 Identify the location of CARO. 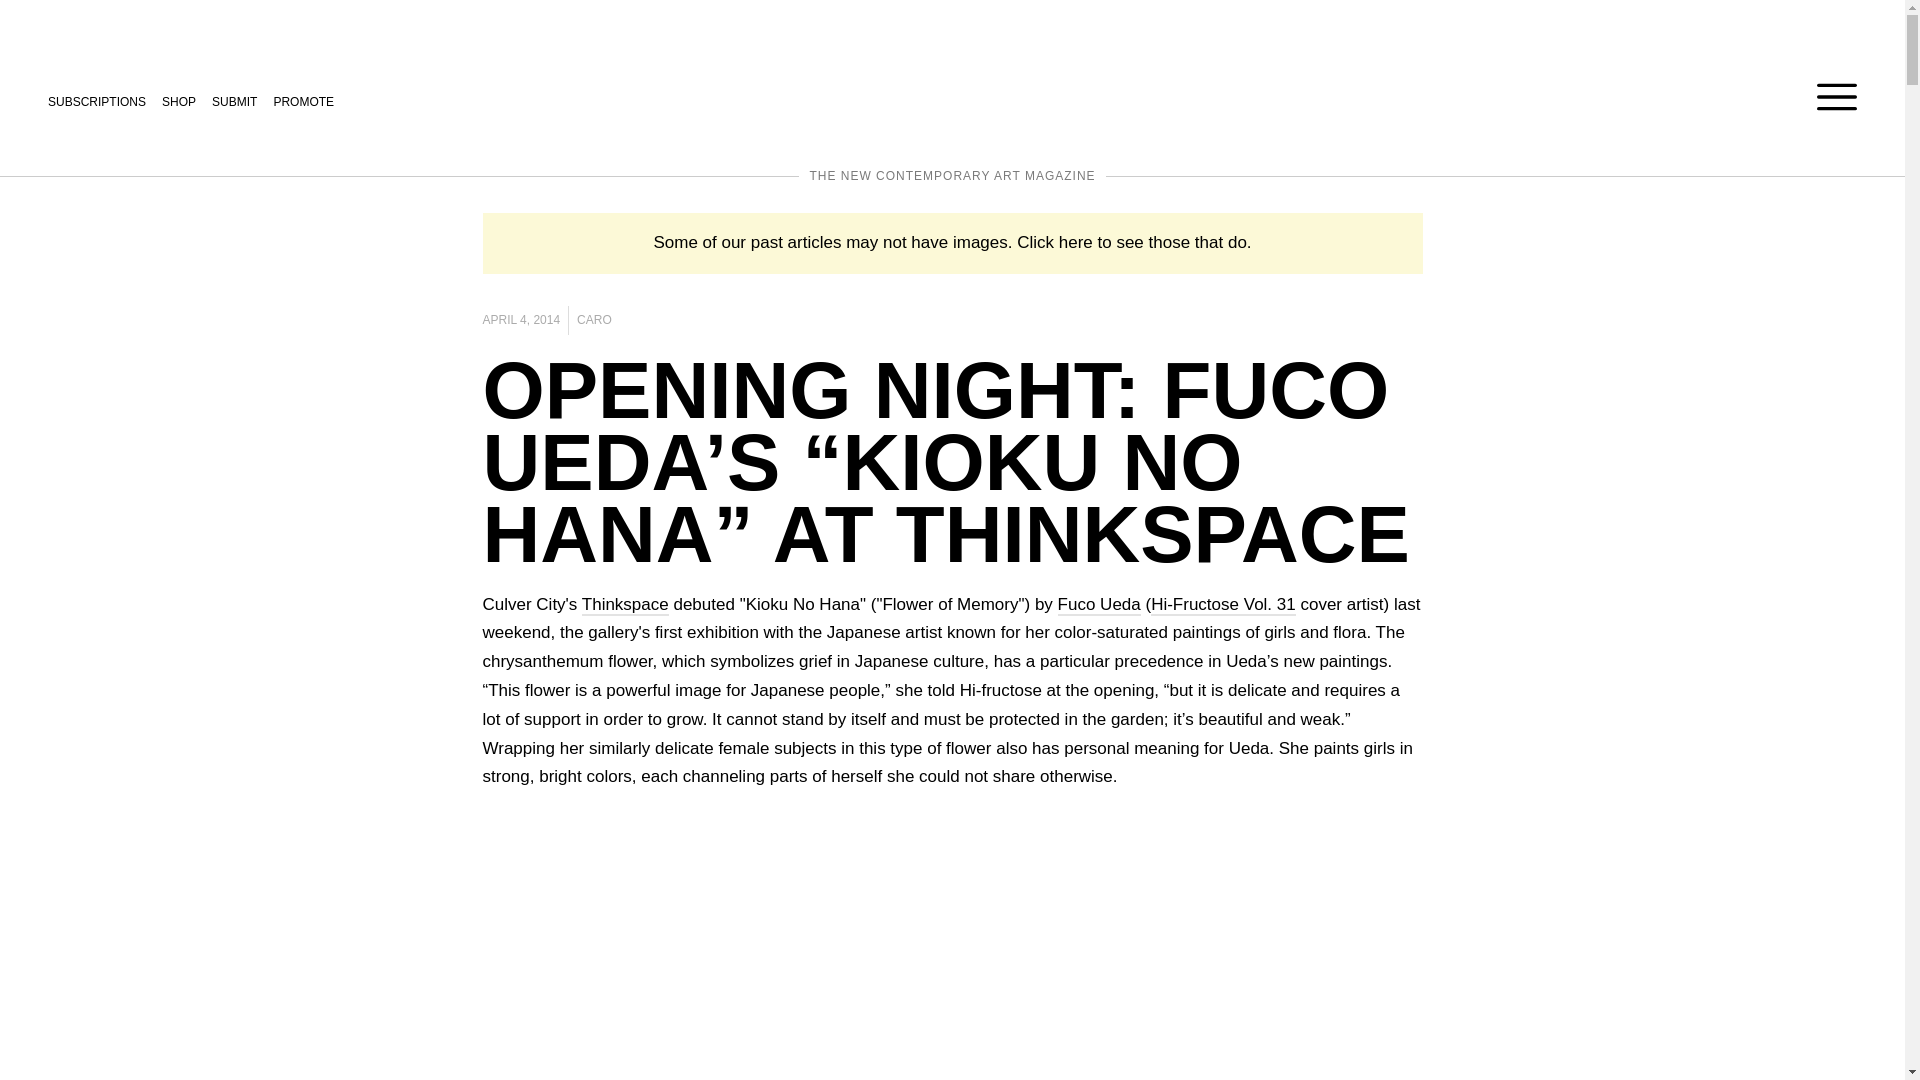
(594, 320).